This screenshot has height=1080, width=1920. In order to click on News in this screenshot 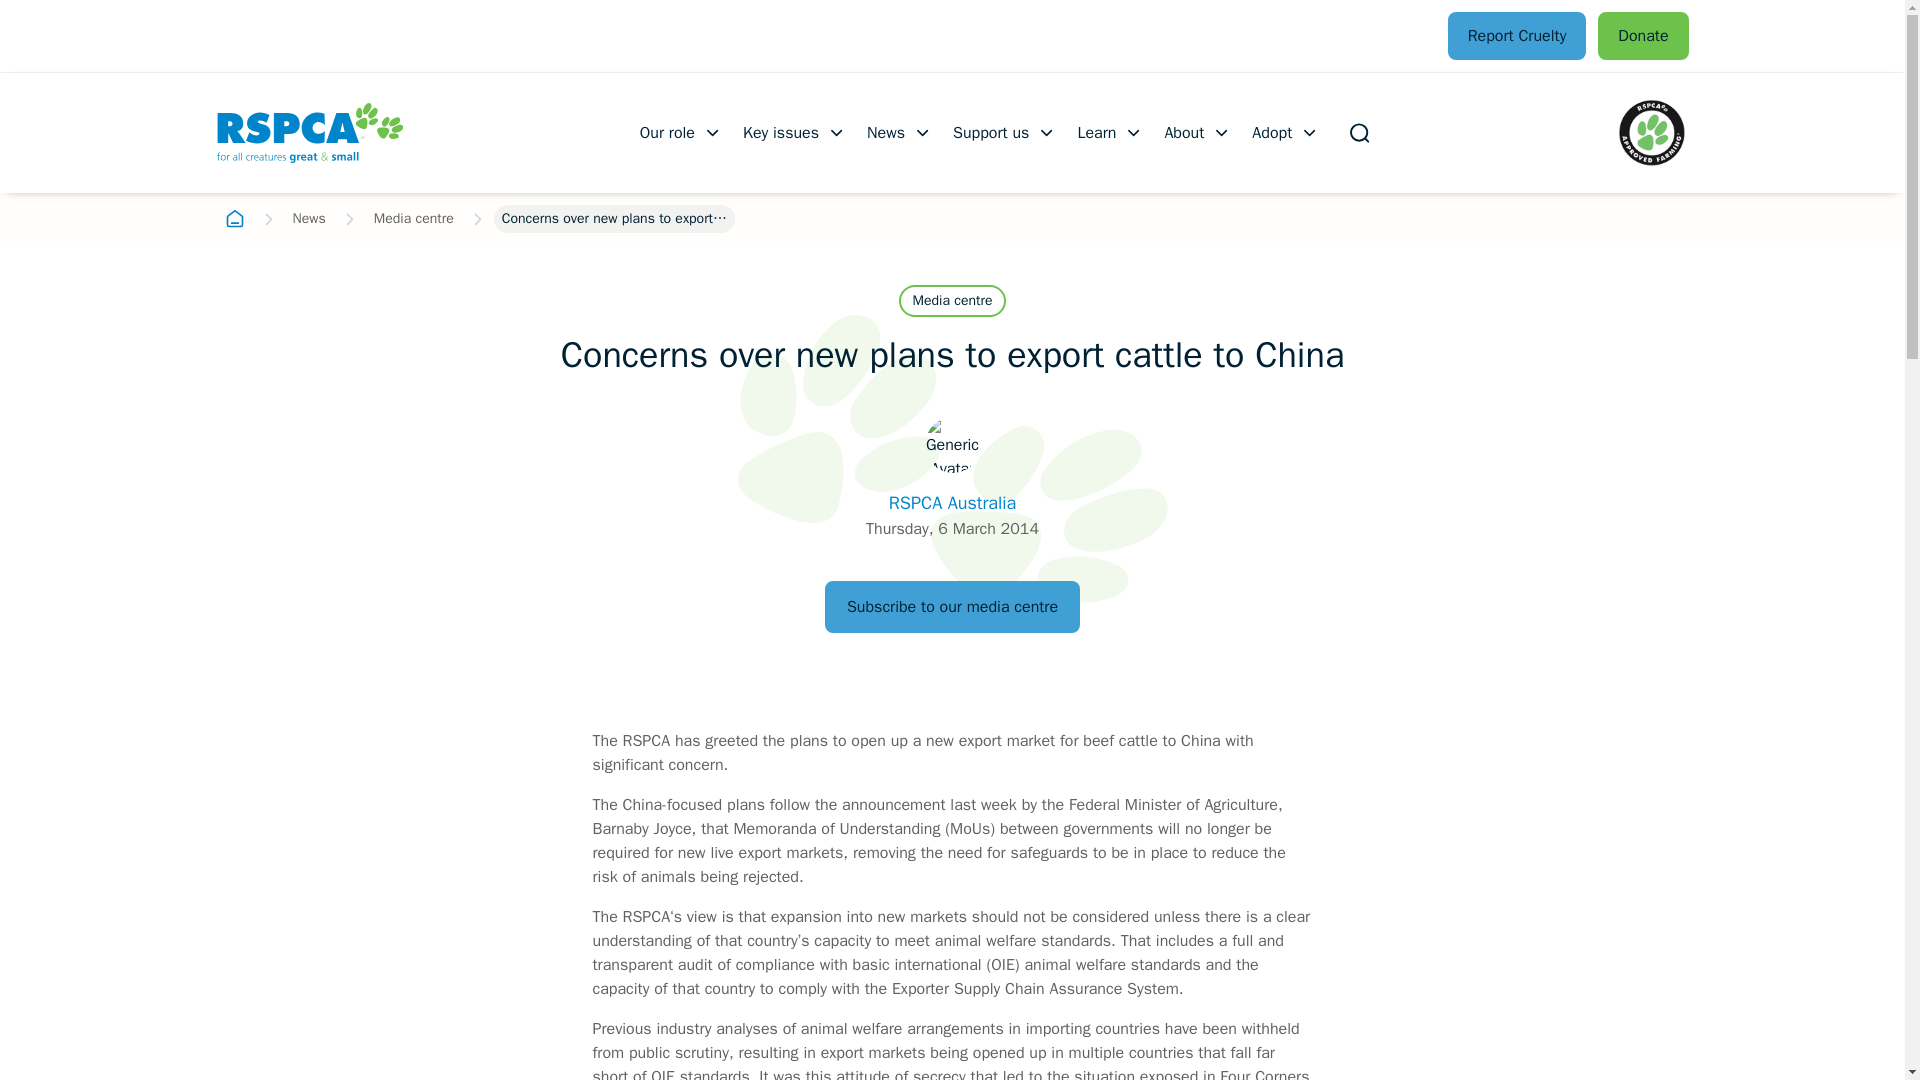, I will do `click(308, 219)`.